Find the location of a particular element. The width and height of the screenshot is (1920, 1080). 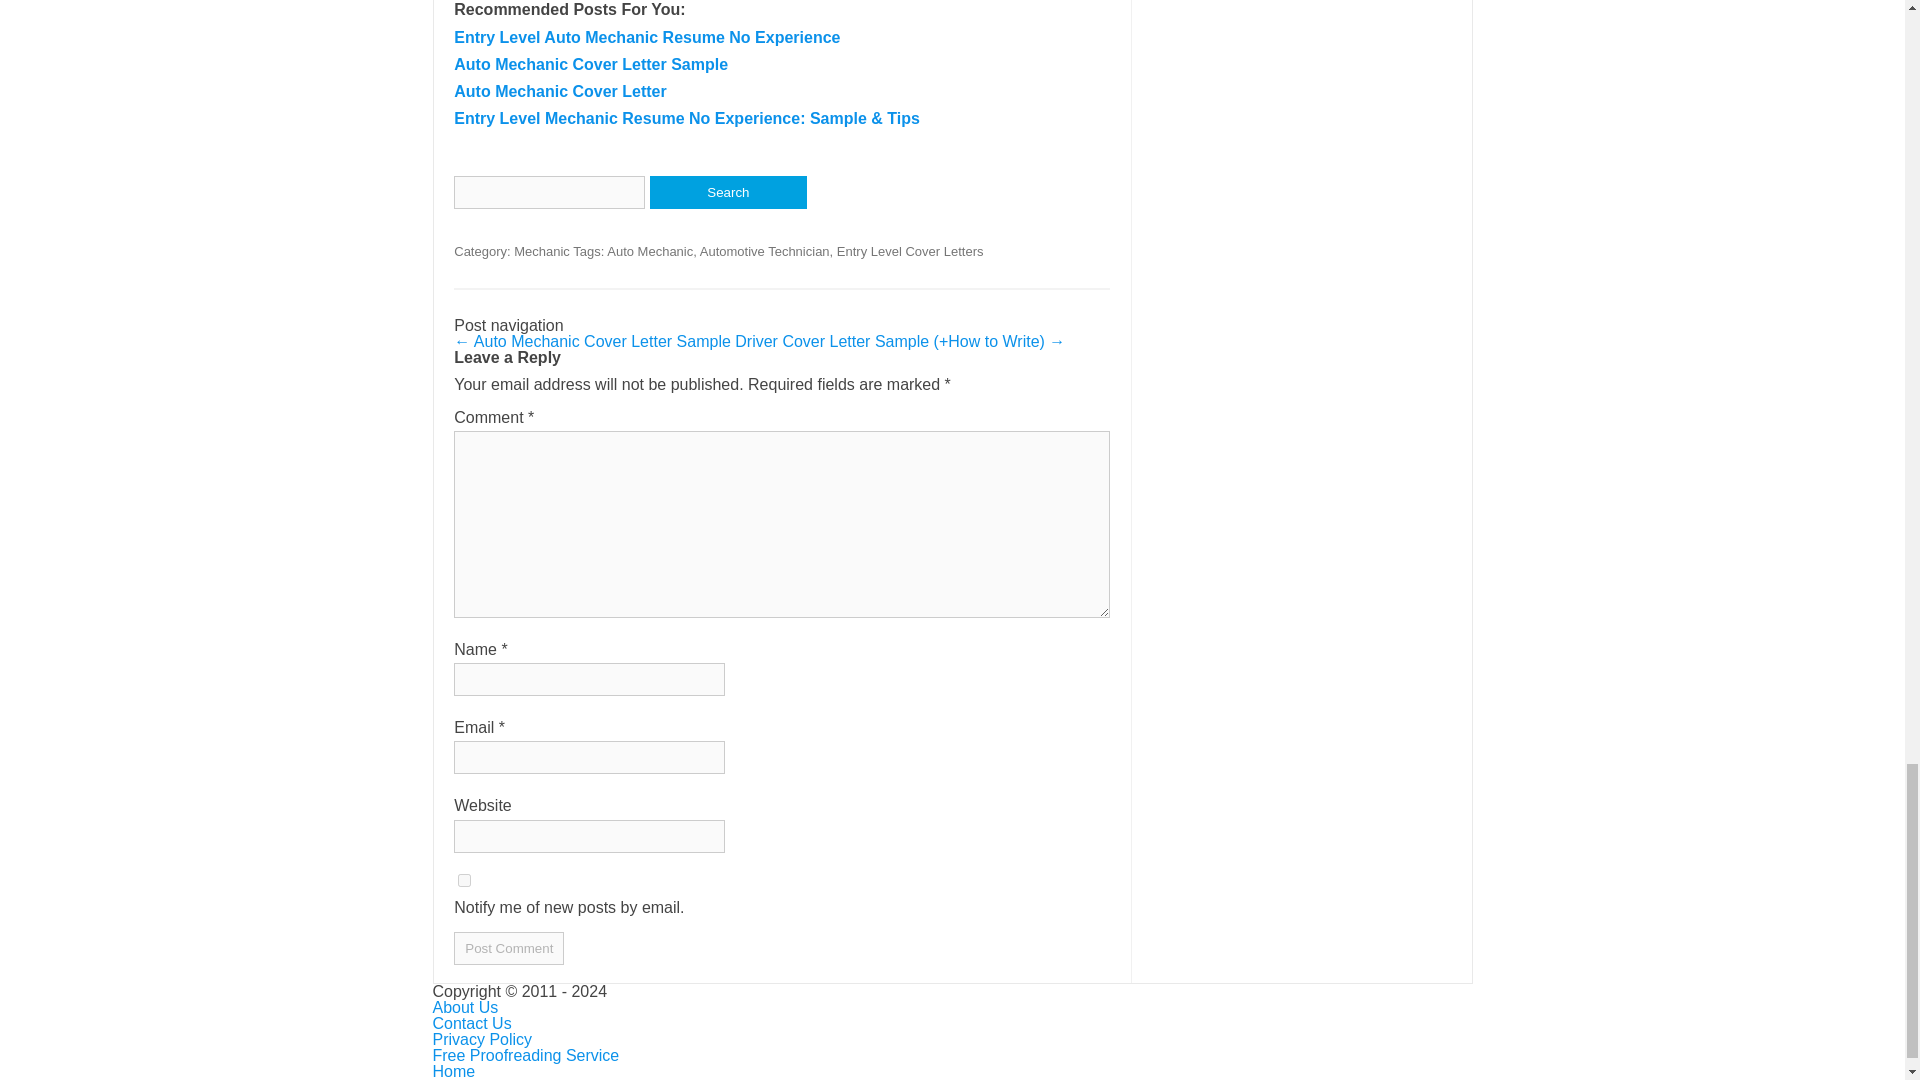

Entry Level Auto Mechanic Resume No Experience is located at coordinates (646, 38).